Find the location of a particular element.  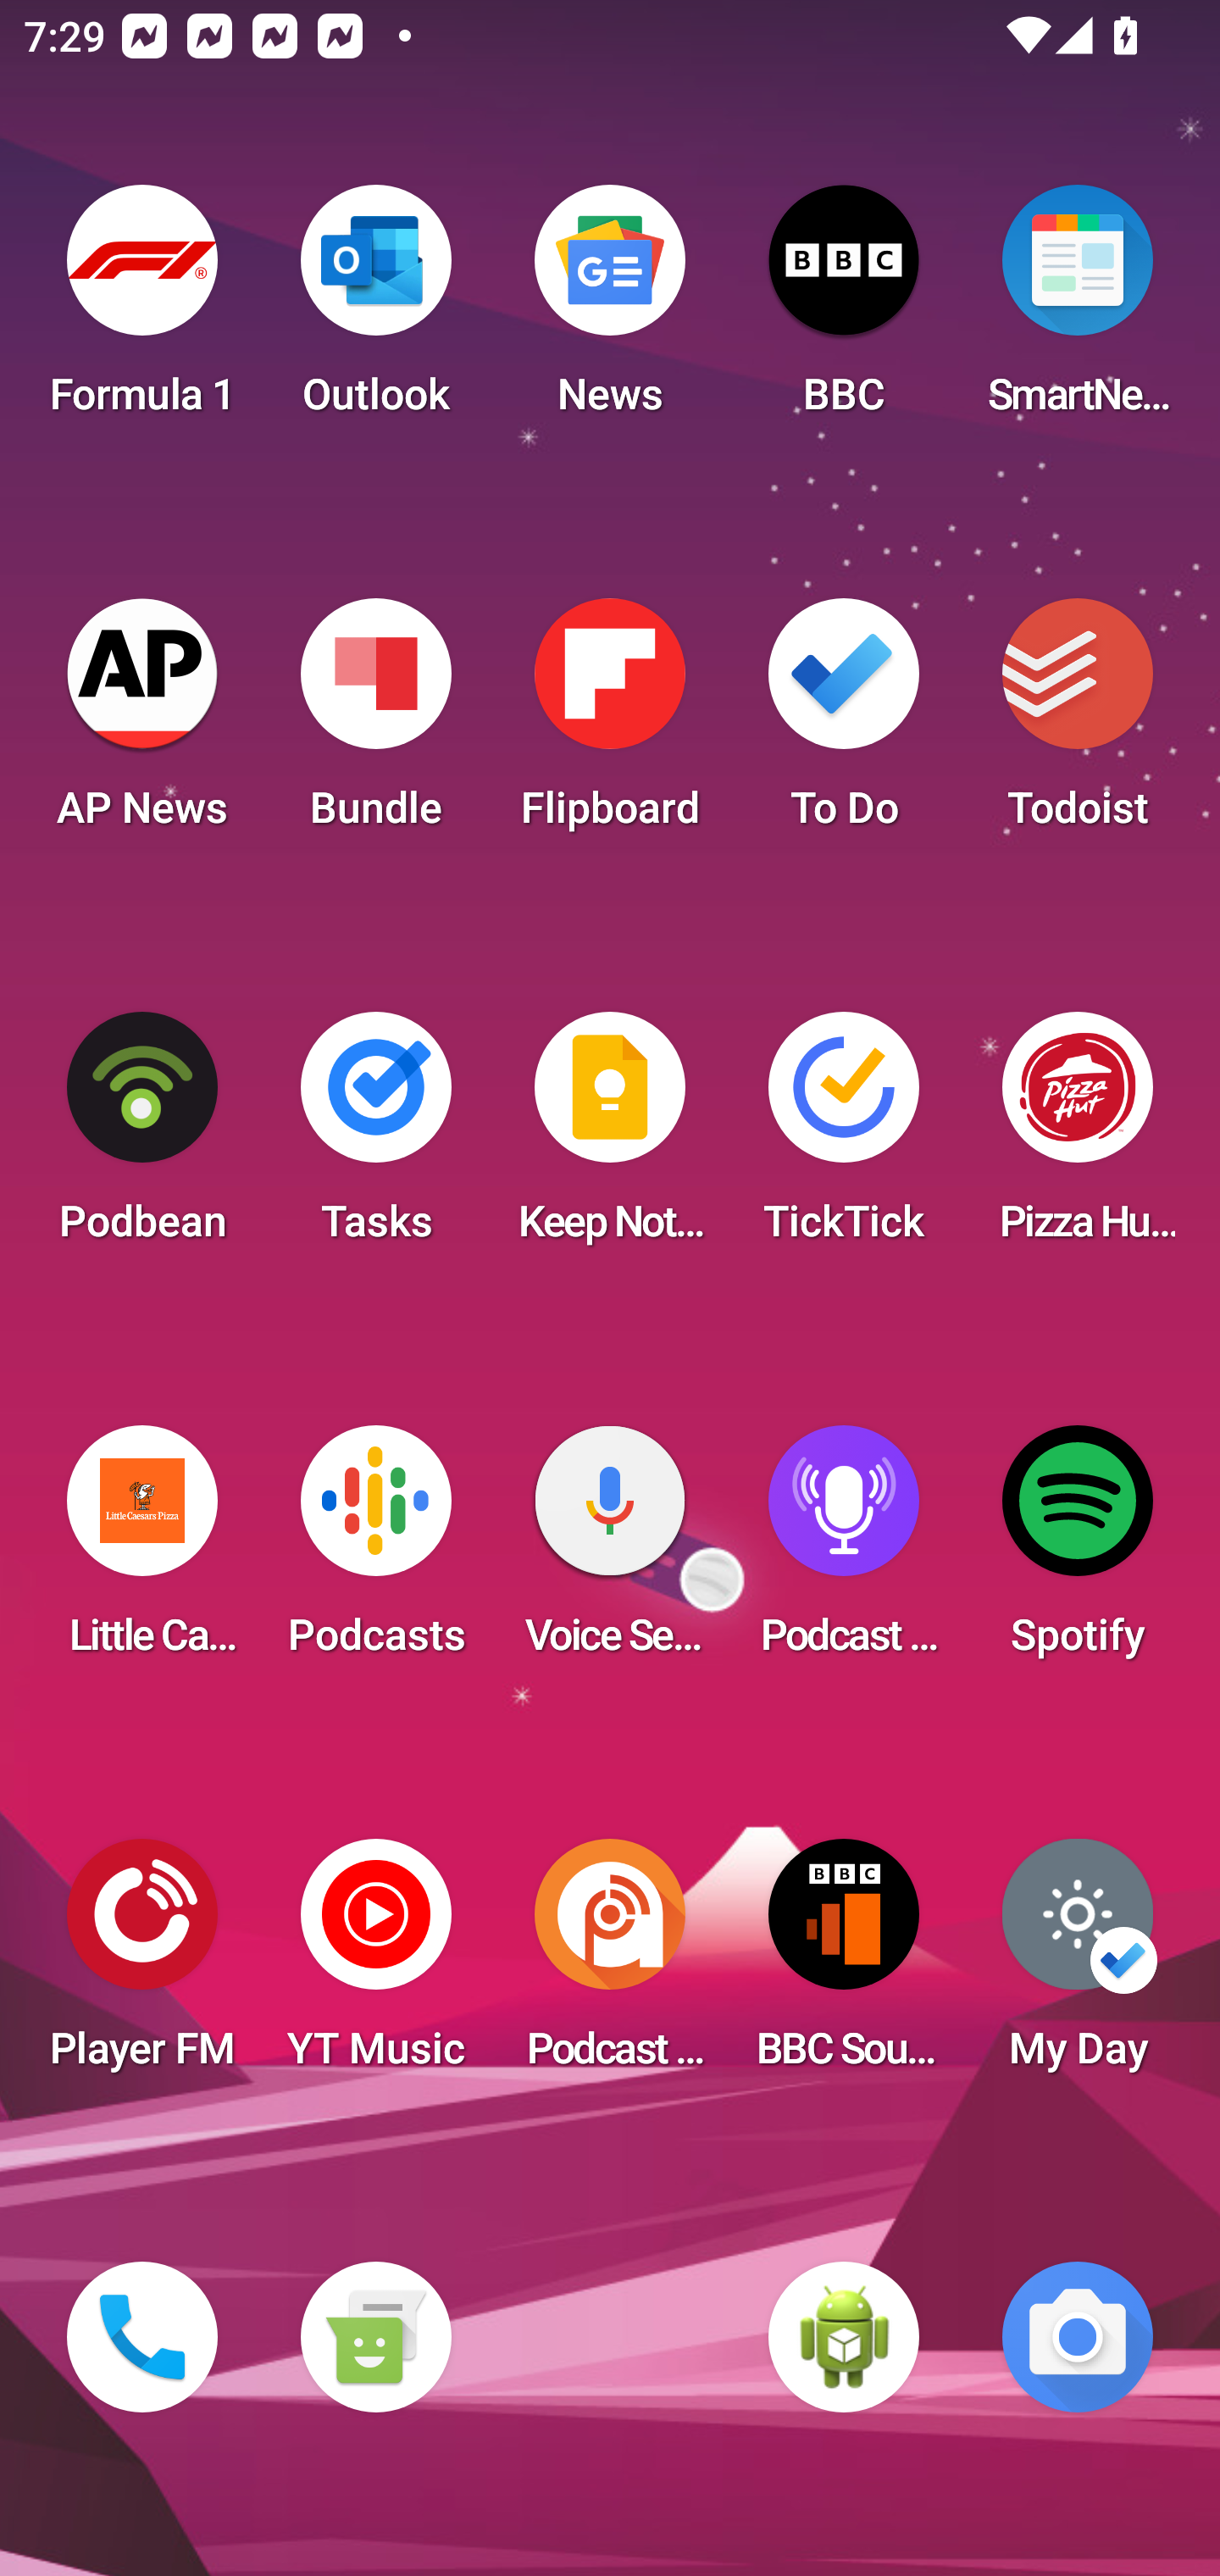

Keep Notes is located at coordinates (610, 1137).